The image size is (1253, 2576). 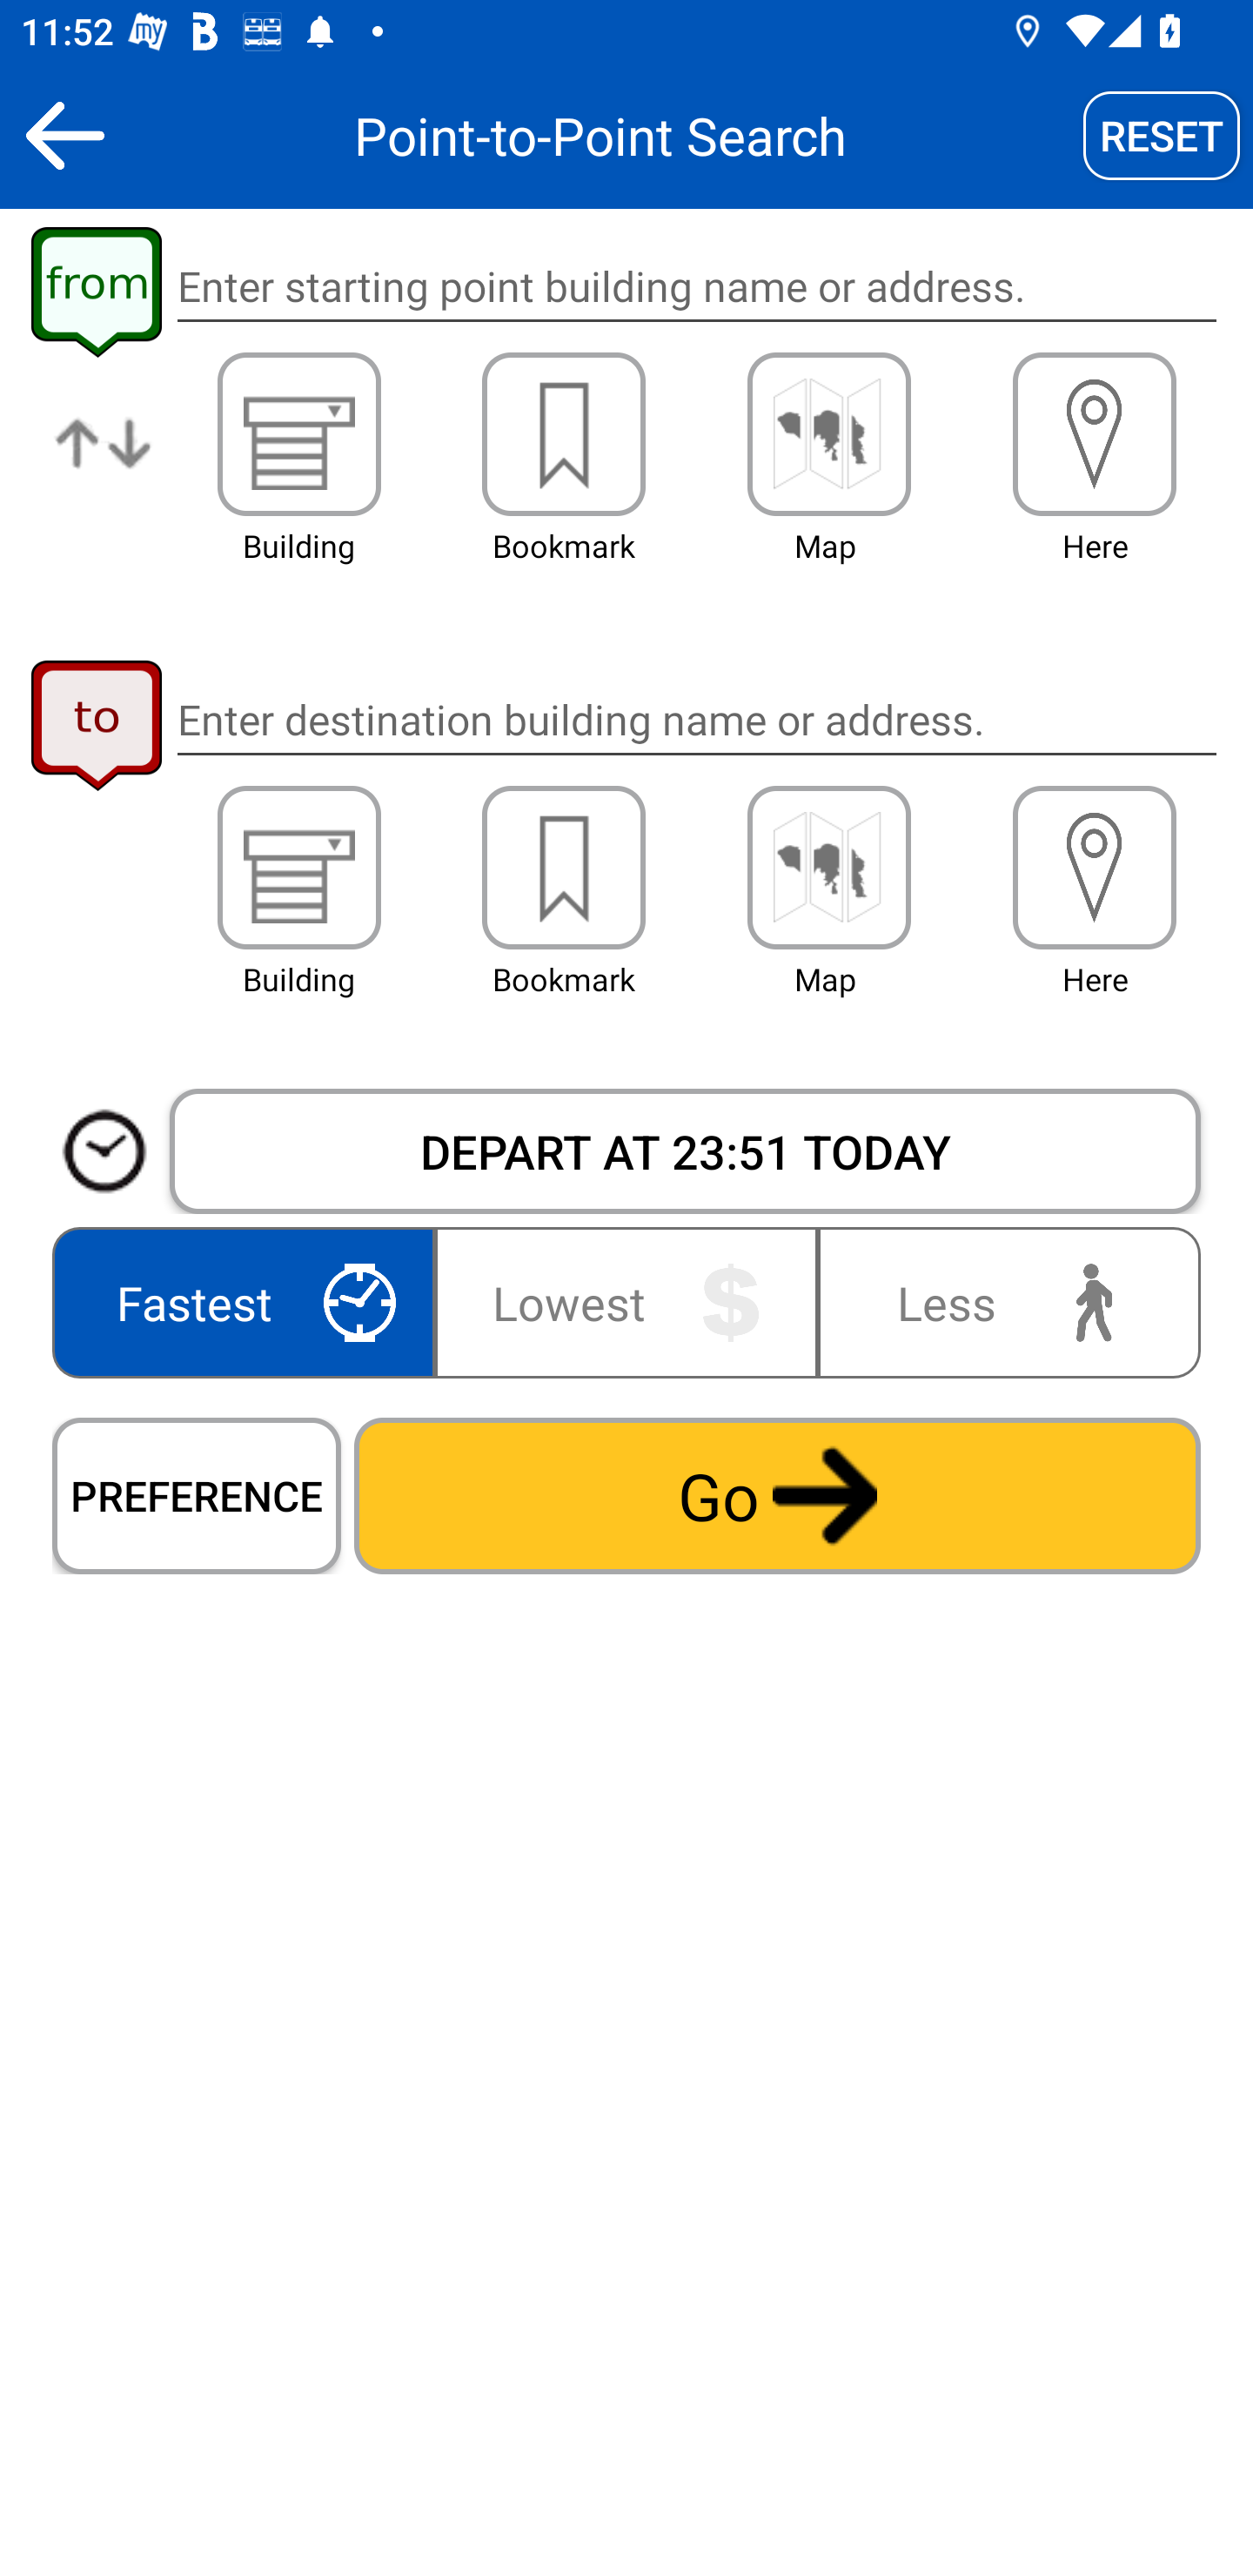 What do you see at coordinates (104, 466) in the screenshot?
I see `Swap origin and destination` at bounding box center [104, 466].